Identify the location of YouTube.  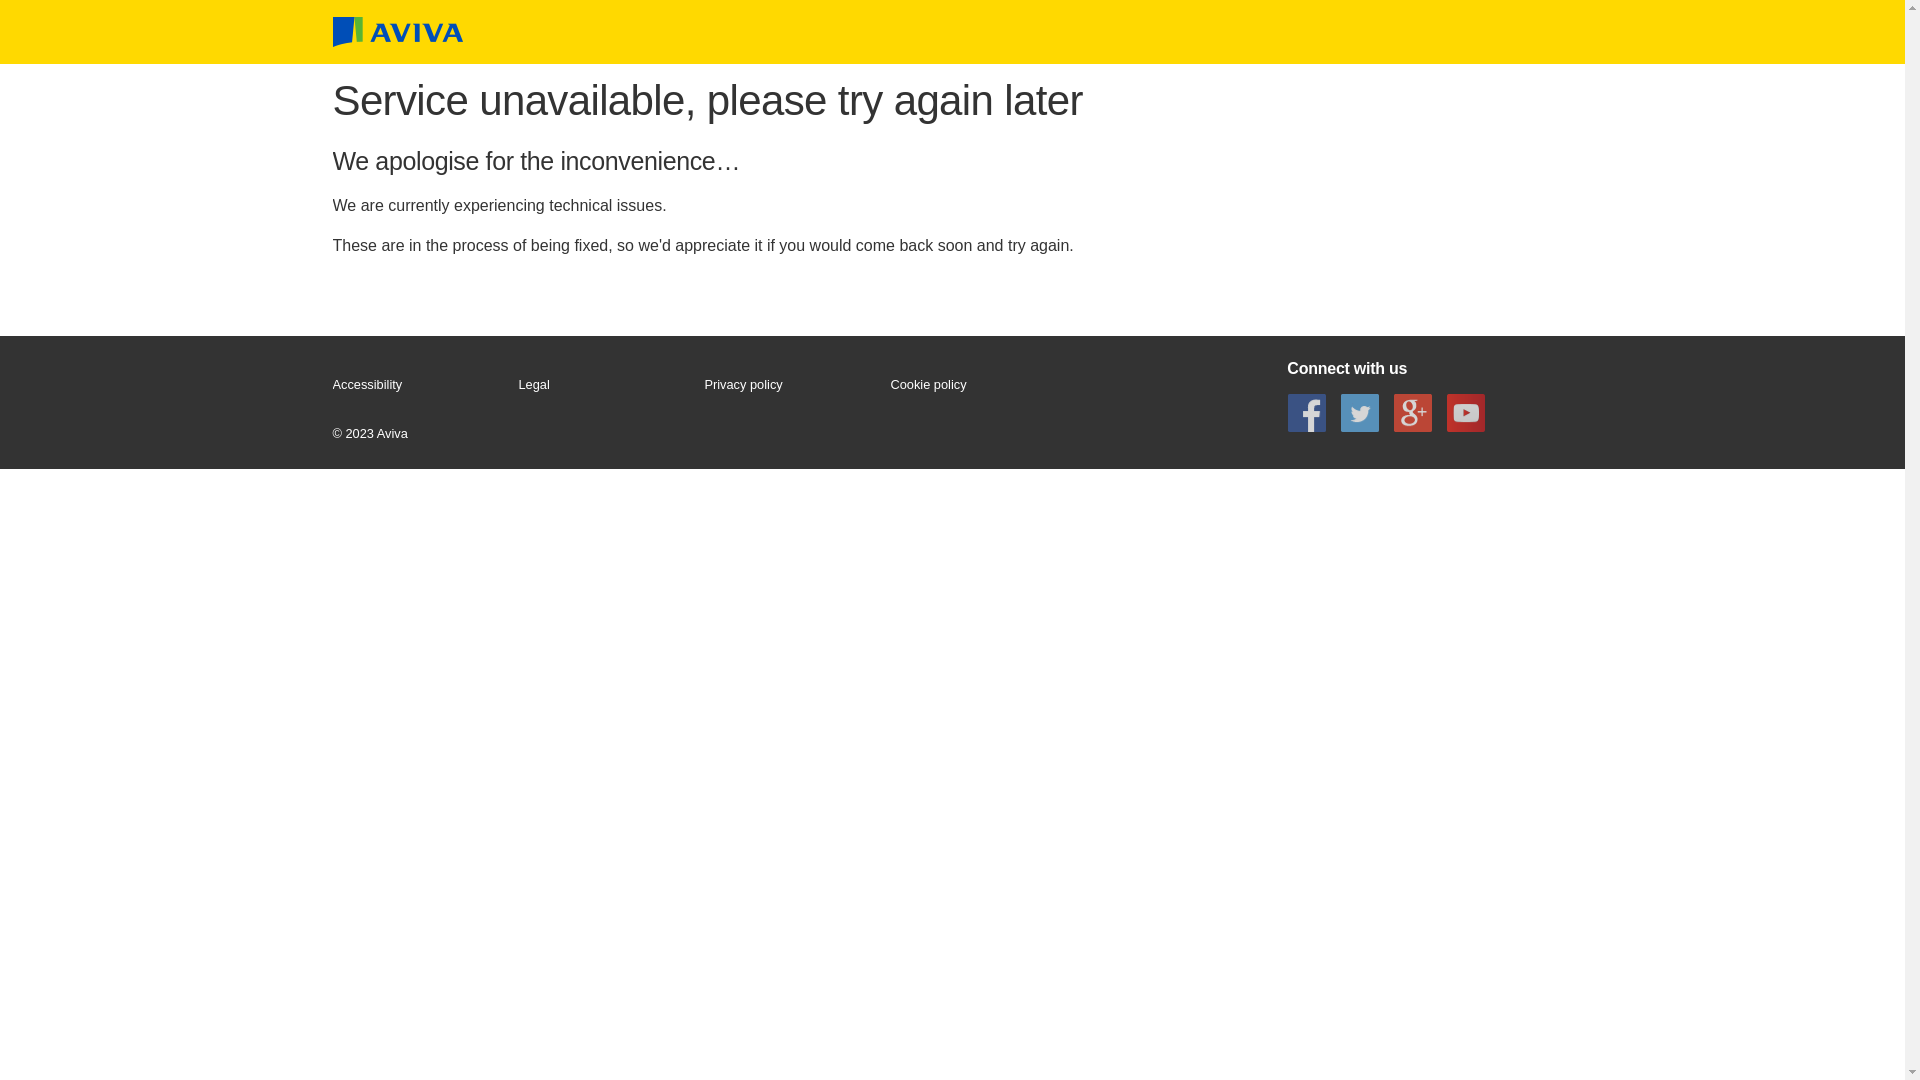
(1466, 412).